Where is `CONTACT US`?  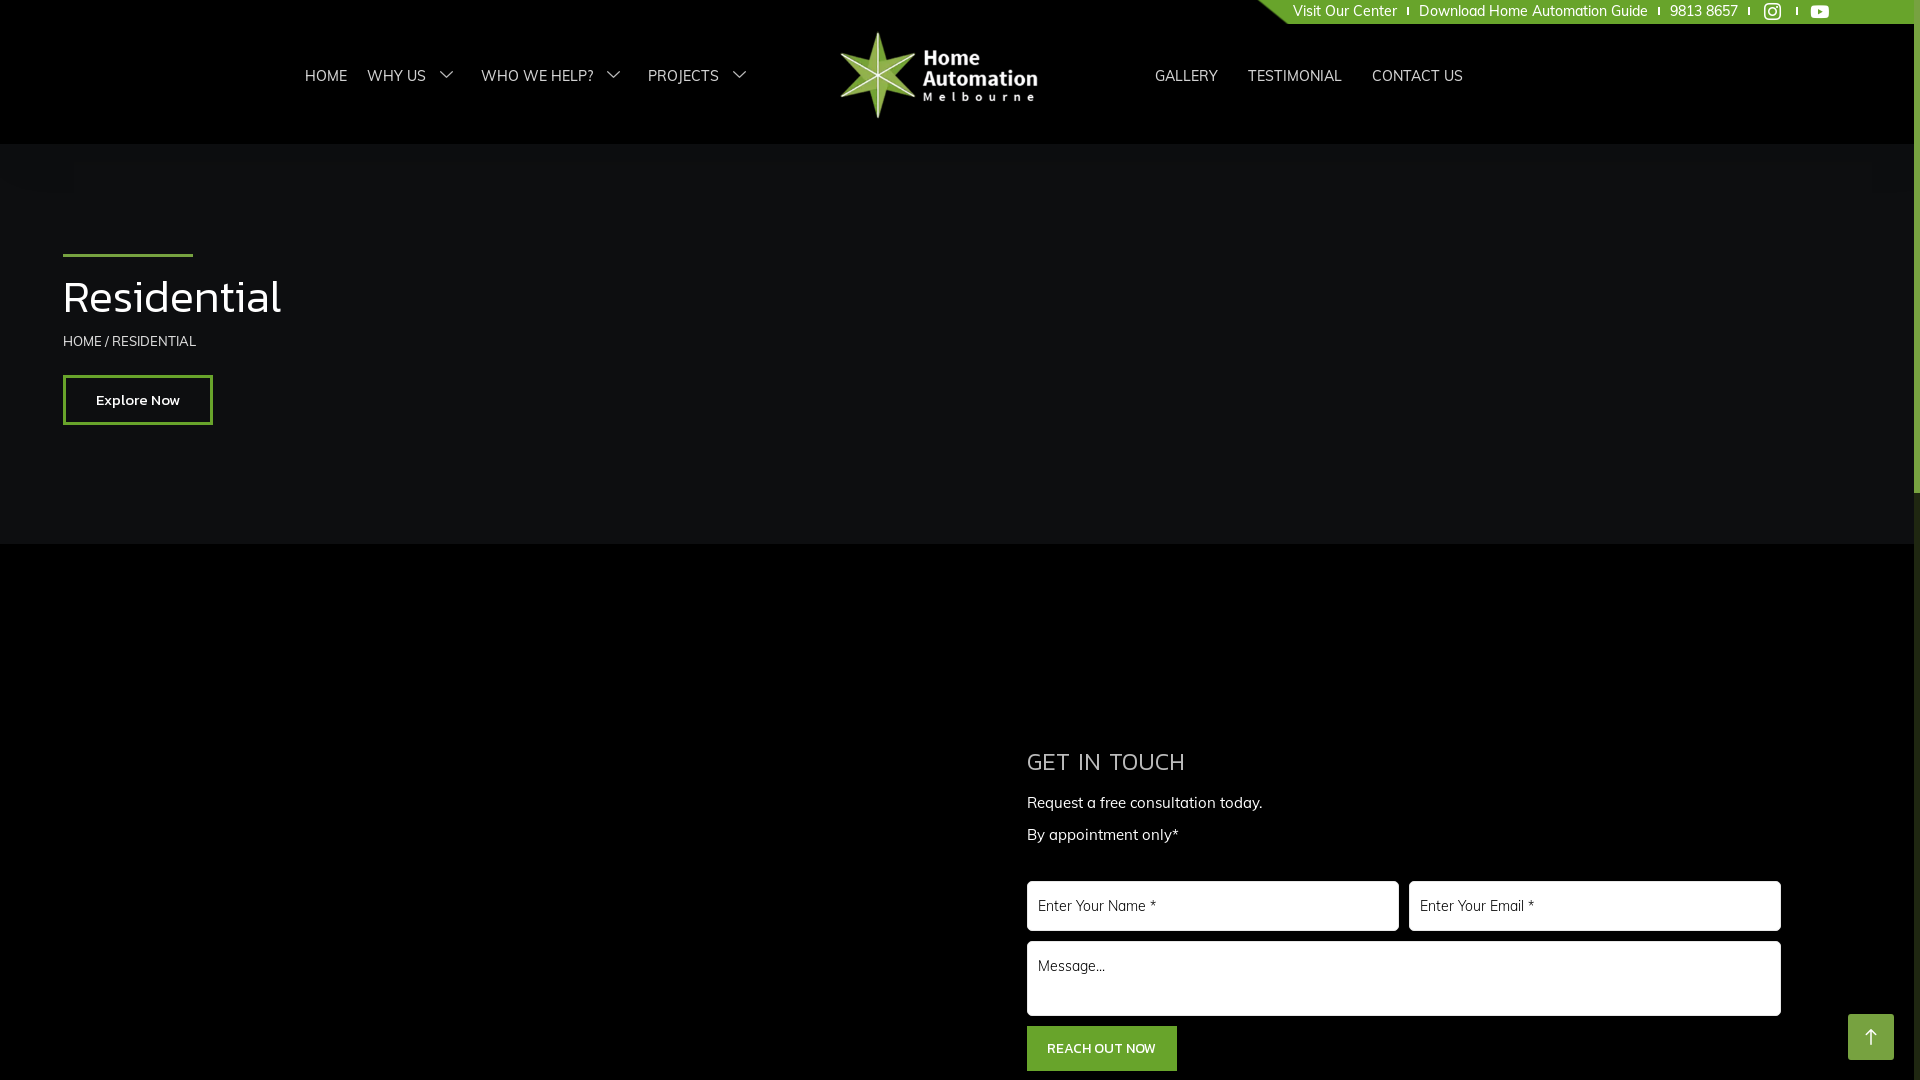
CONTACT US is located at coordinates (1418, 76).